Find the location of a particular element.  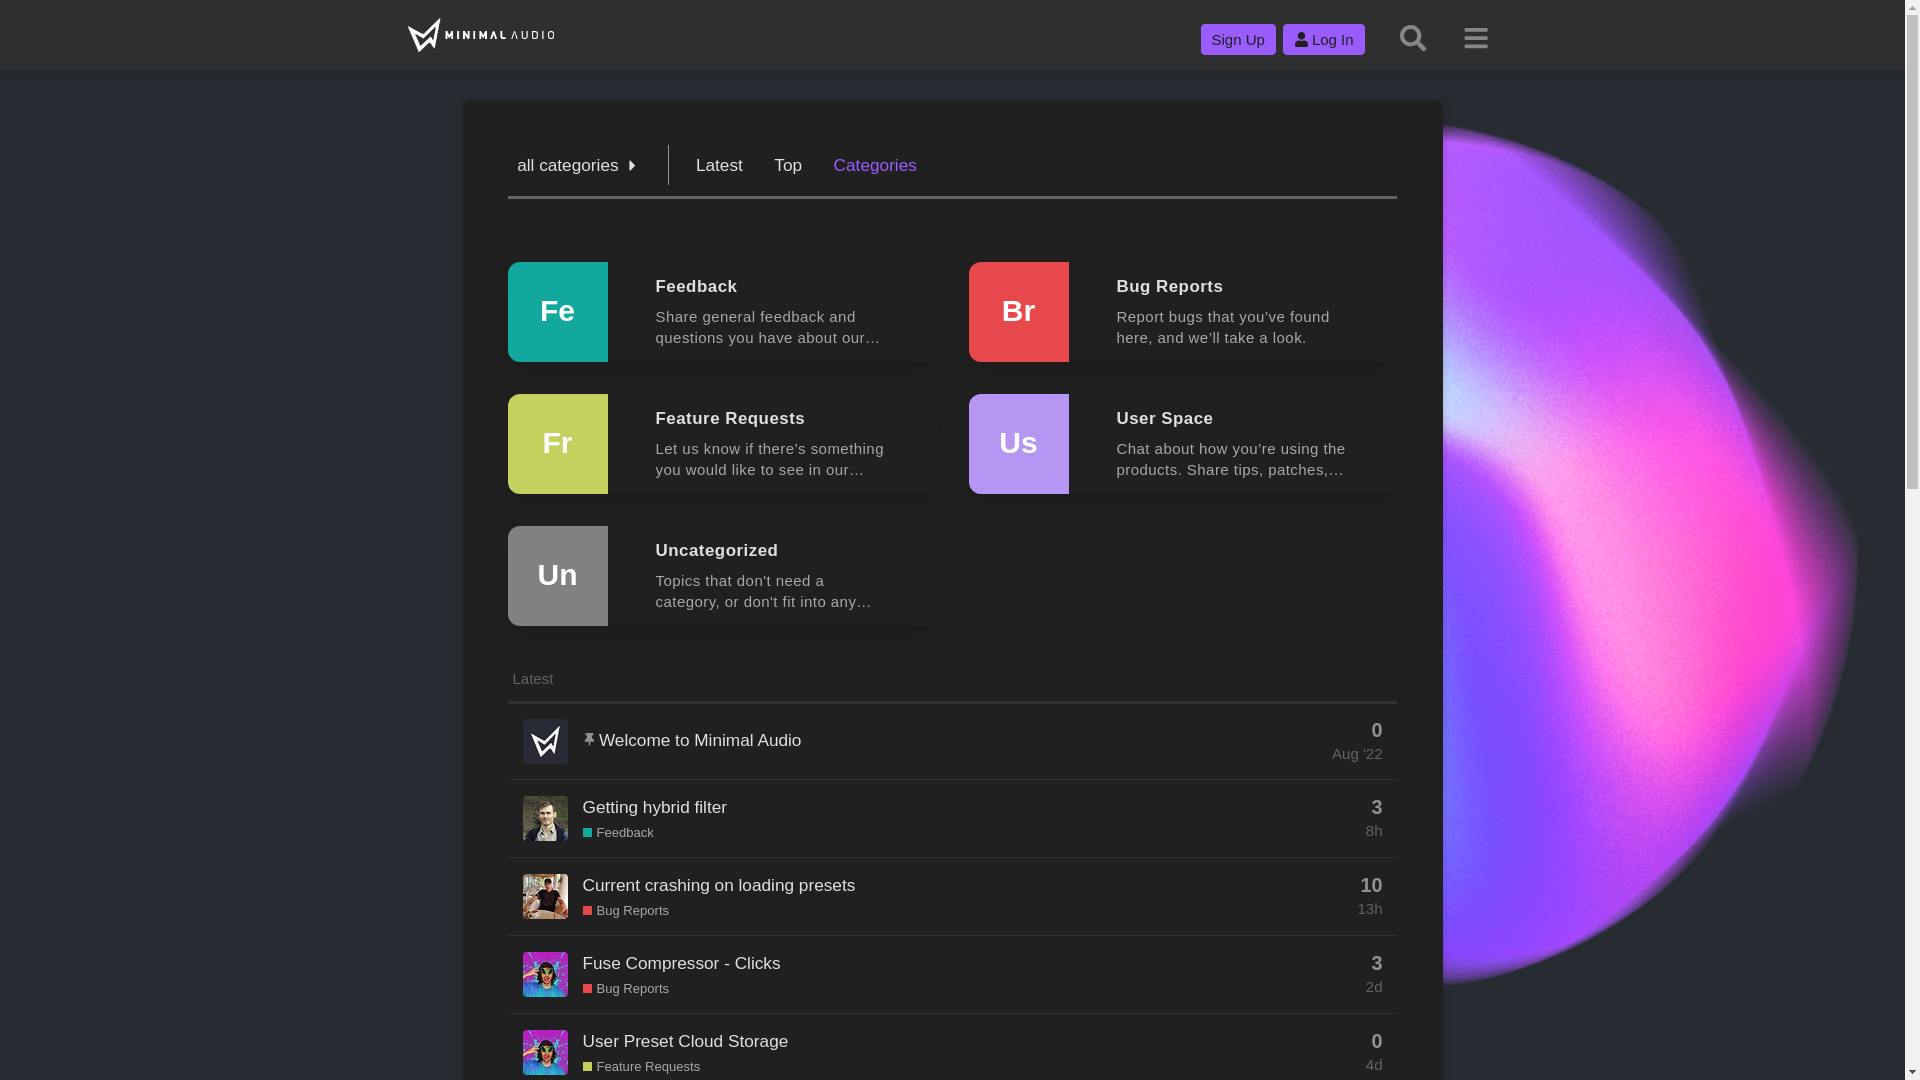

qbikmusik is located at coordinates (546, 1052).